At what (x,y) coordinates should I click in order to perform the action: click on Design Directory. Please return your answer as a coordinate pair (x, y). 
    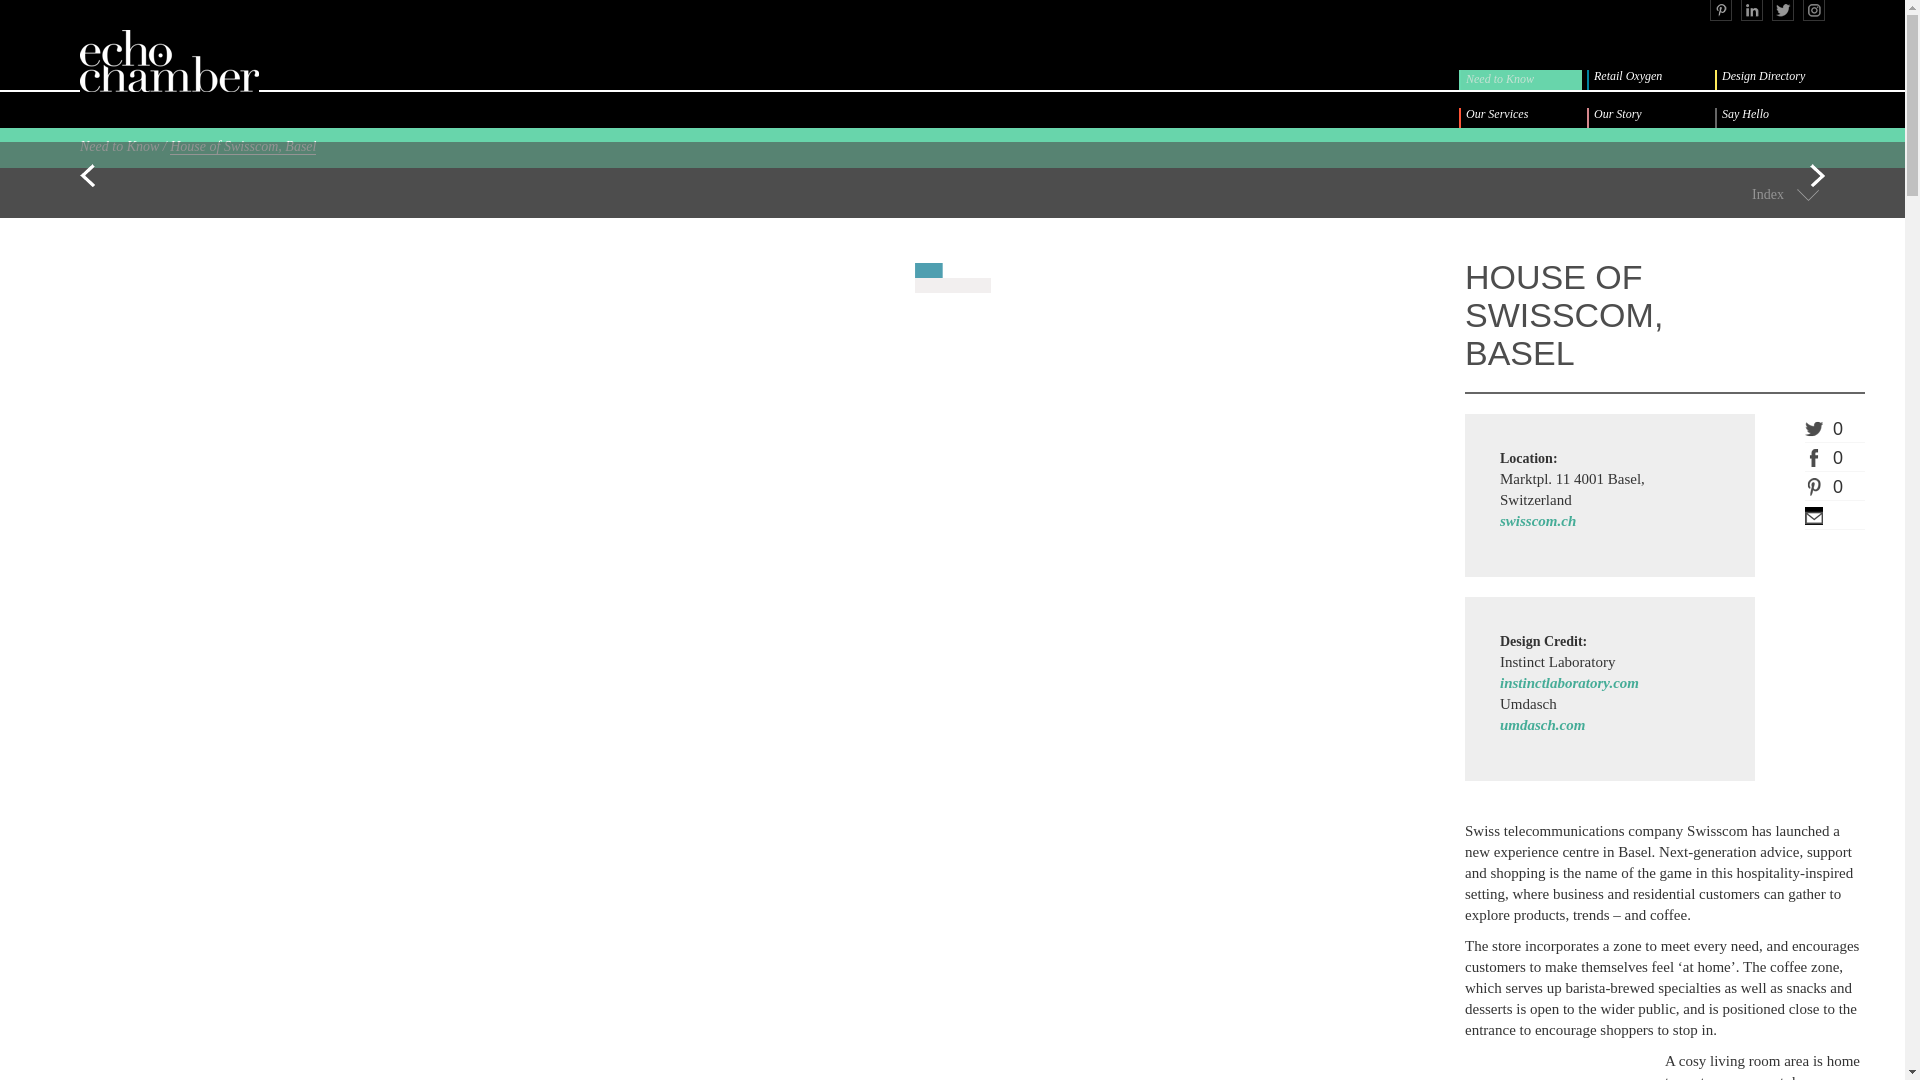
    Looking at the image, I should click on (1778, 80).